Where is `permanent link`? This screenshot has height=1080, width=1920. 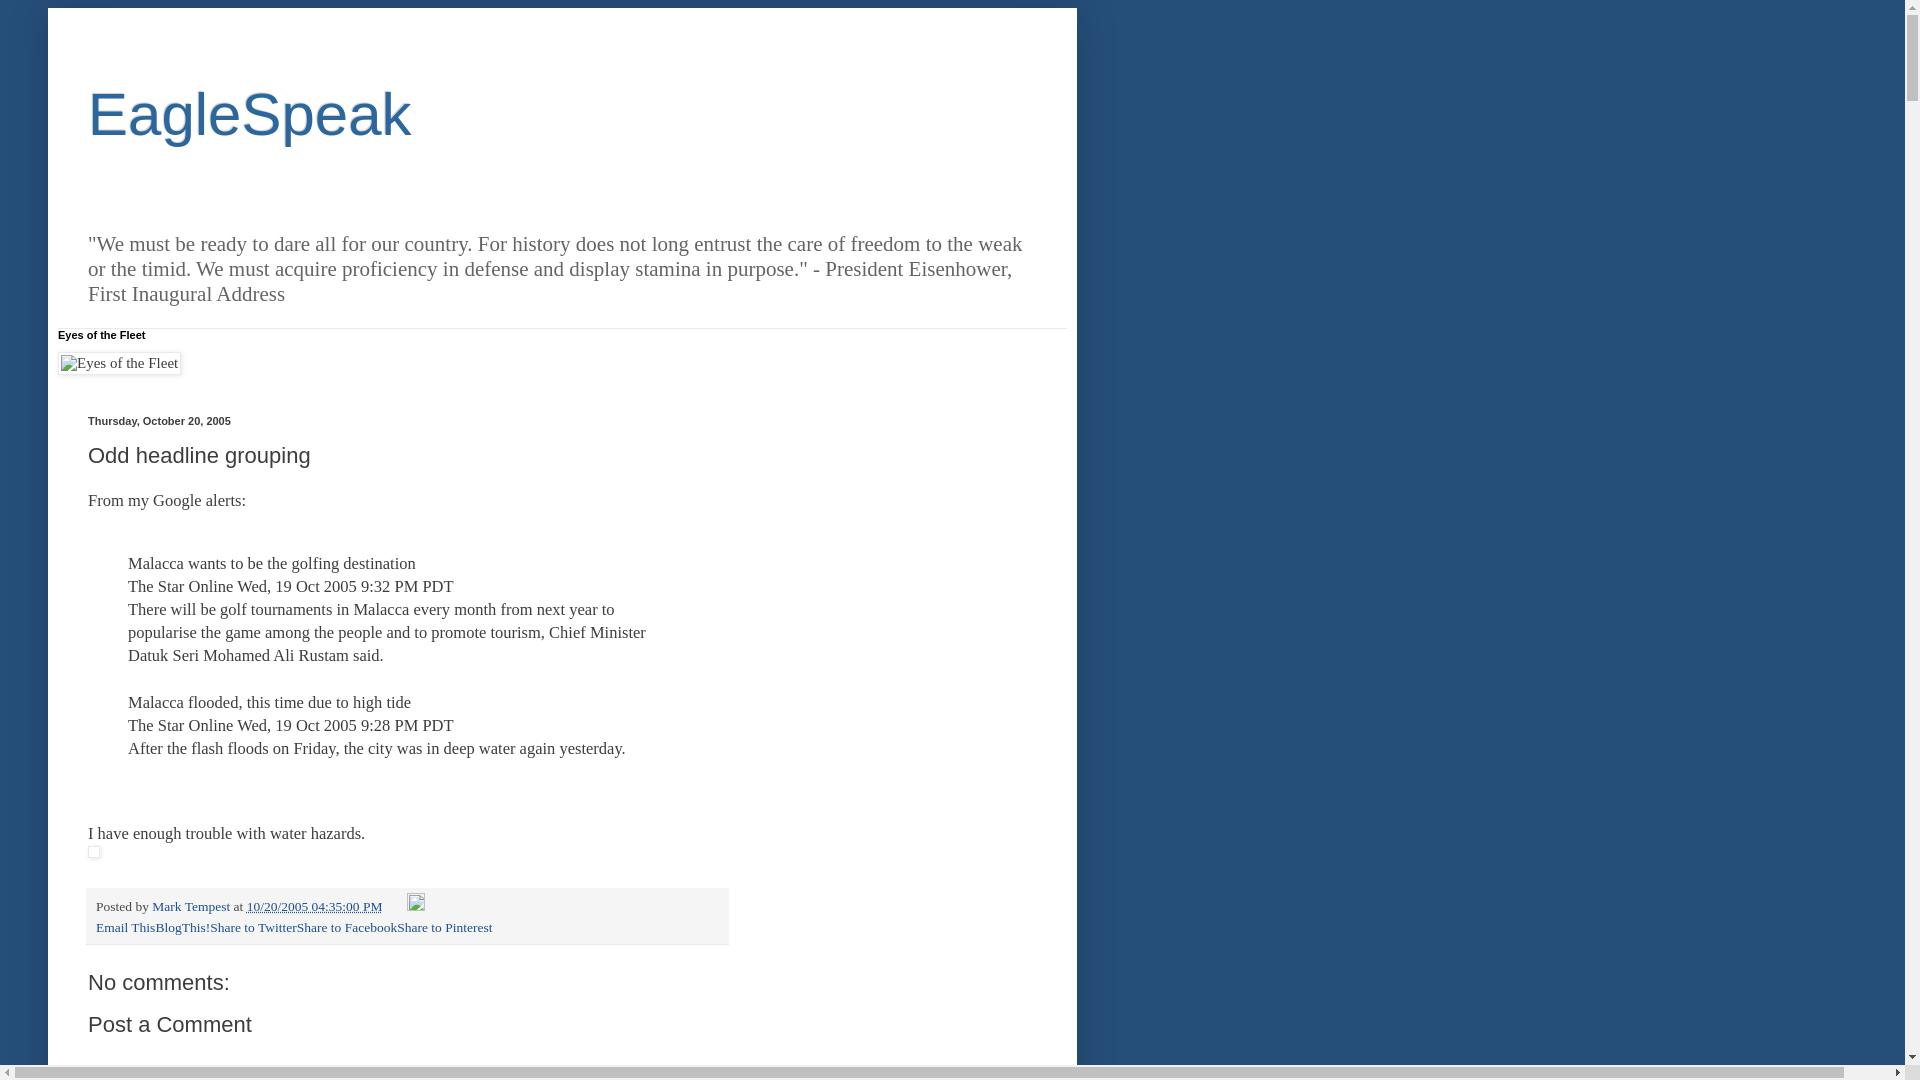
permanent link is located at coordinates (314, 906).